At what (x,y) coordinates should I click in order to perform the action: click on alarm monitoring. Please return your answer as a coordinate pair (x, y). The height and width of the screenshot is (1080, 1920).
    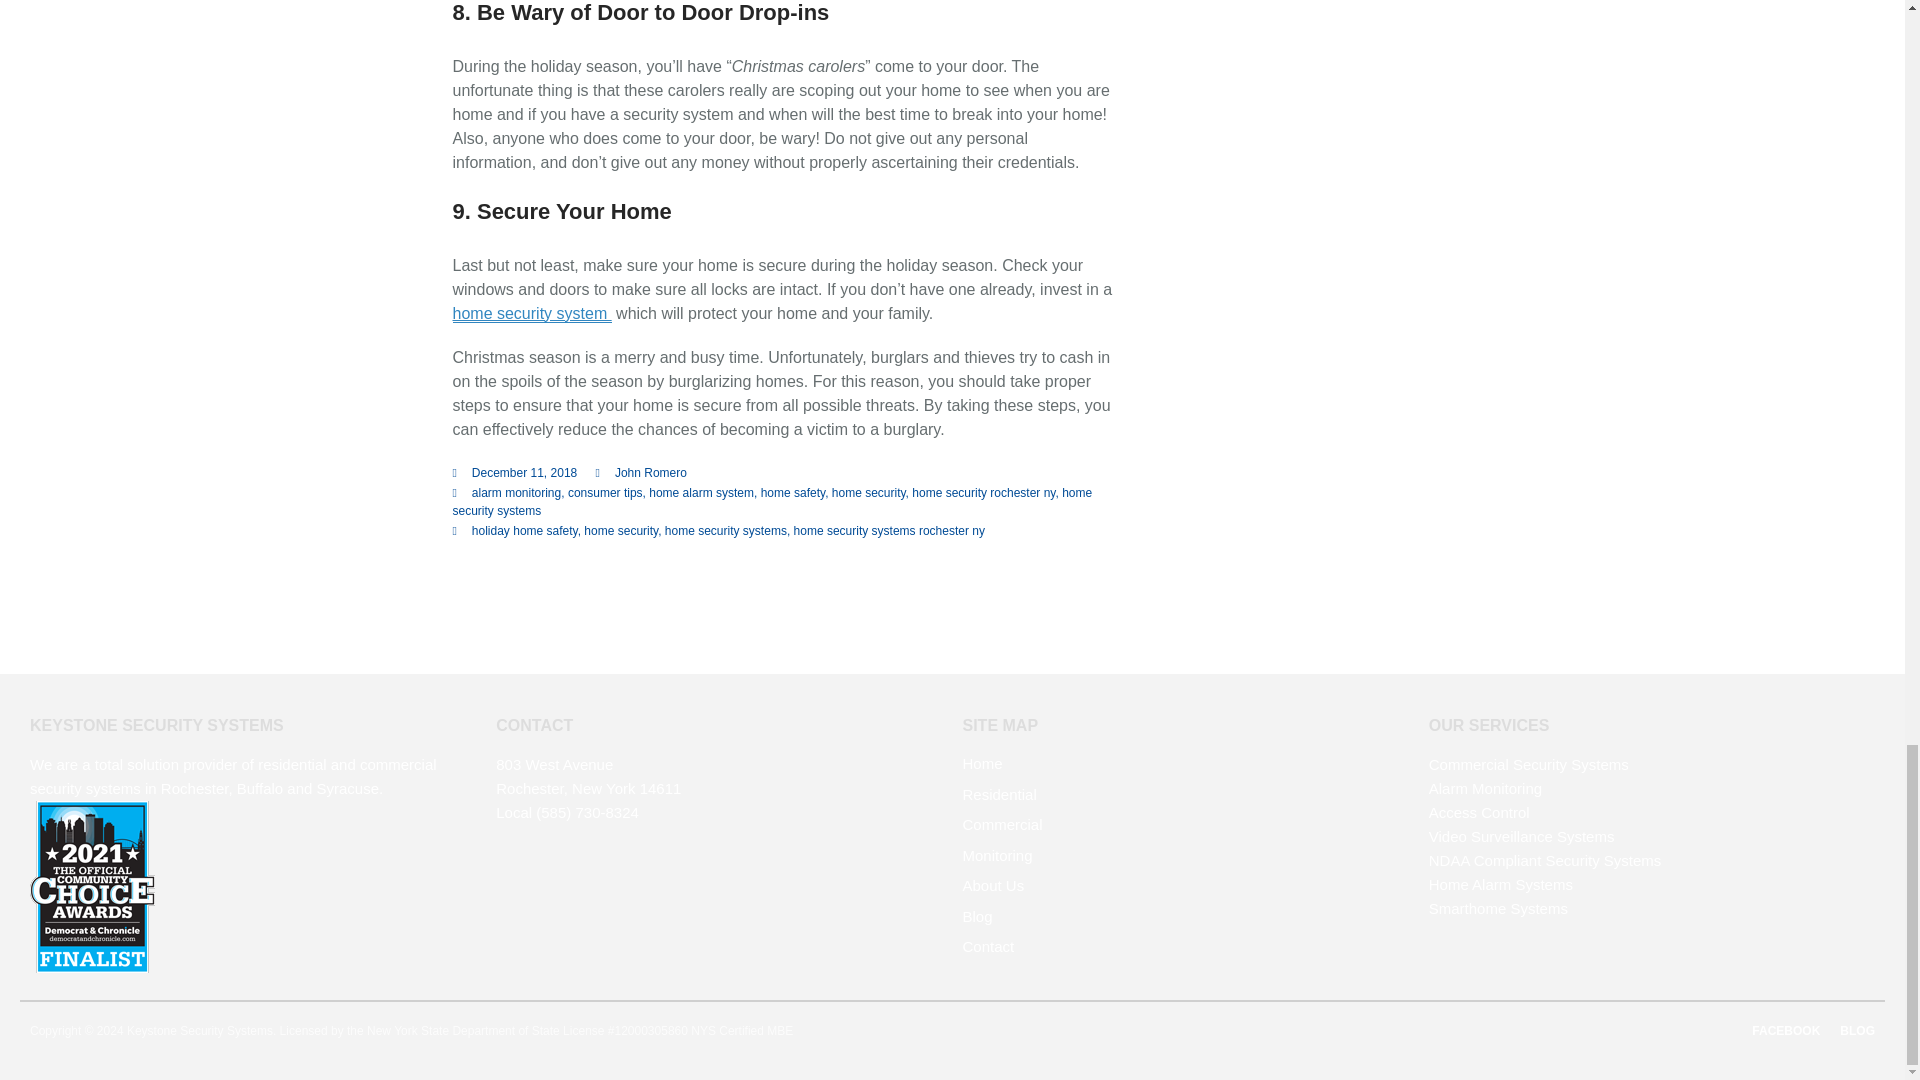
    Looking at the image, I should click on (516, 493).